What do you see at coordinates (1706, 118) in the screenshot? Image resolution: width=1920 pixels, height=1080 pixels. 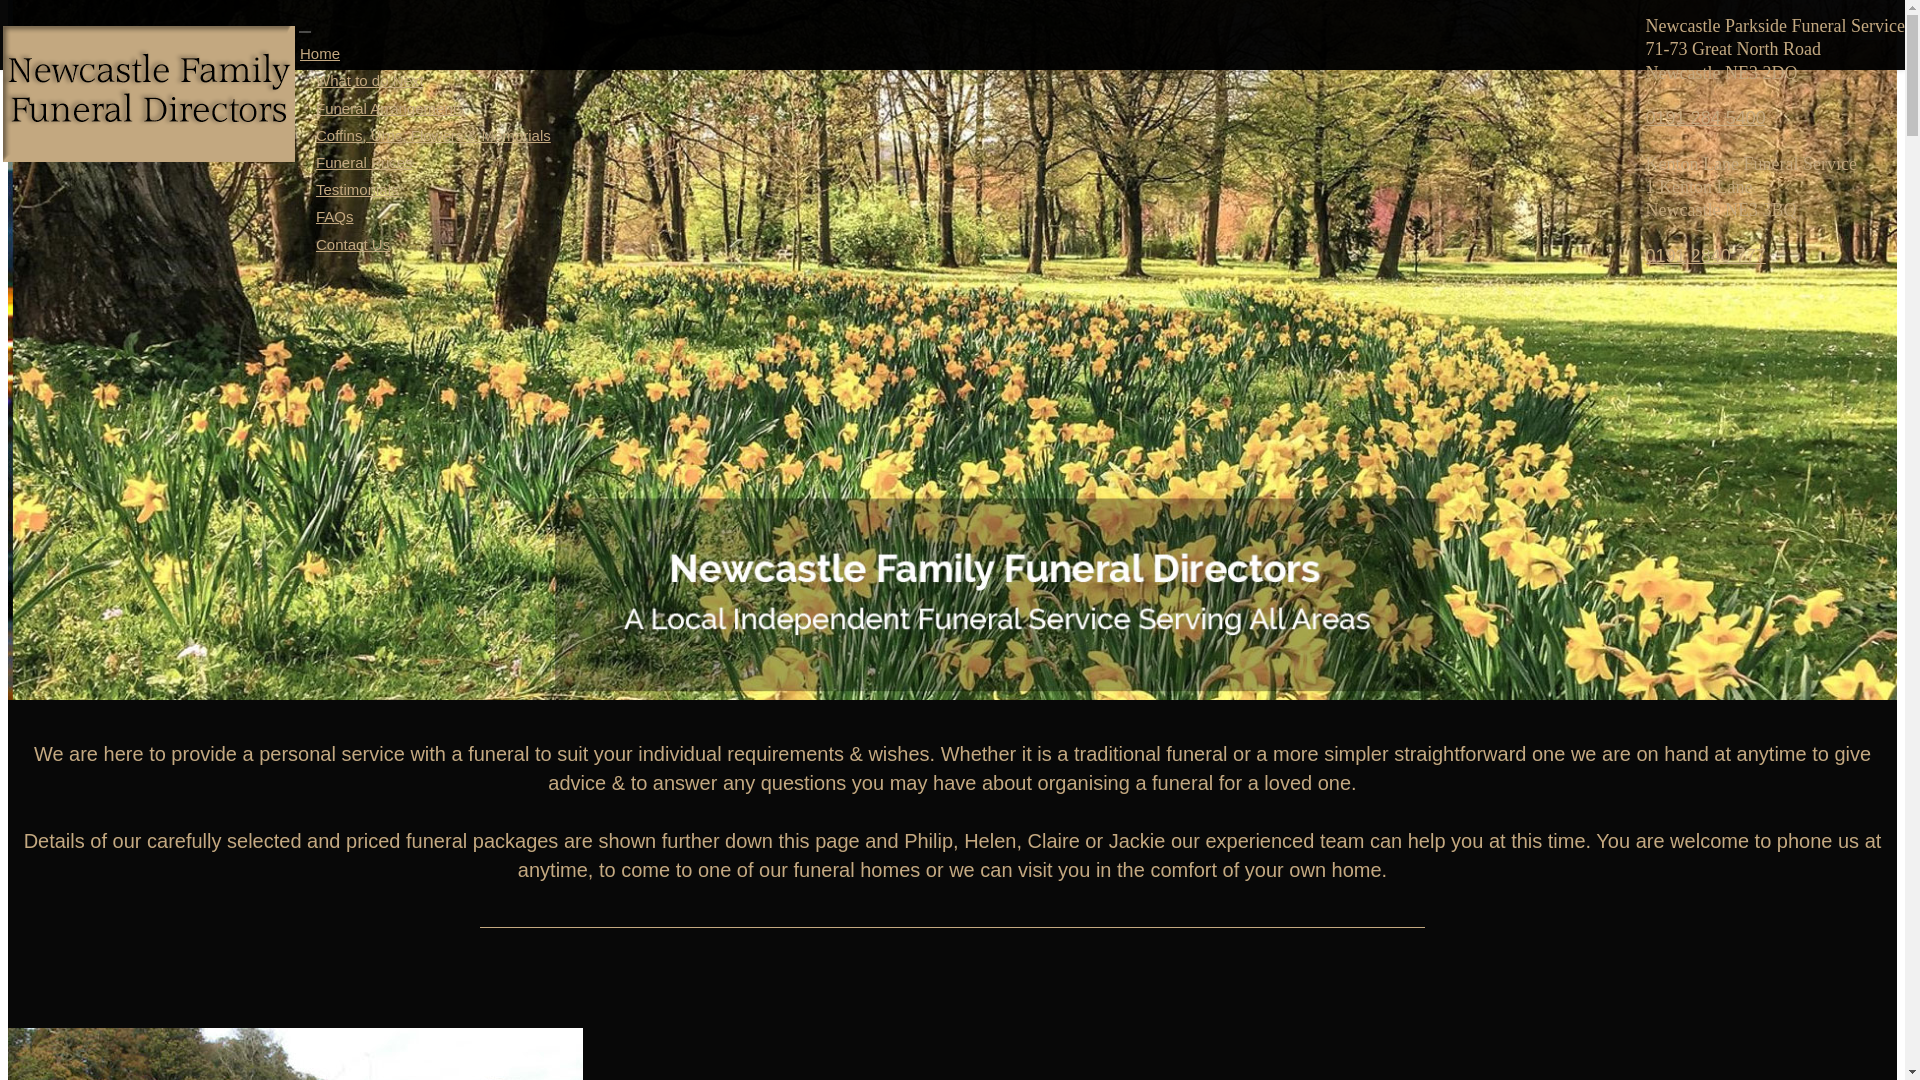 I see `0191 284 5400` at bounding box center [1706, 118].